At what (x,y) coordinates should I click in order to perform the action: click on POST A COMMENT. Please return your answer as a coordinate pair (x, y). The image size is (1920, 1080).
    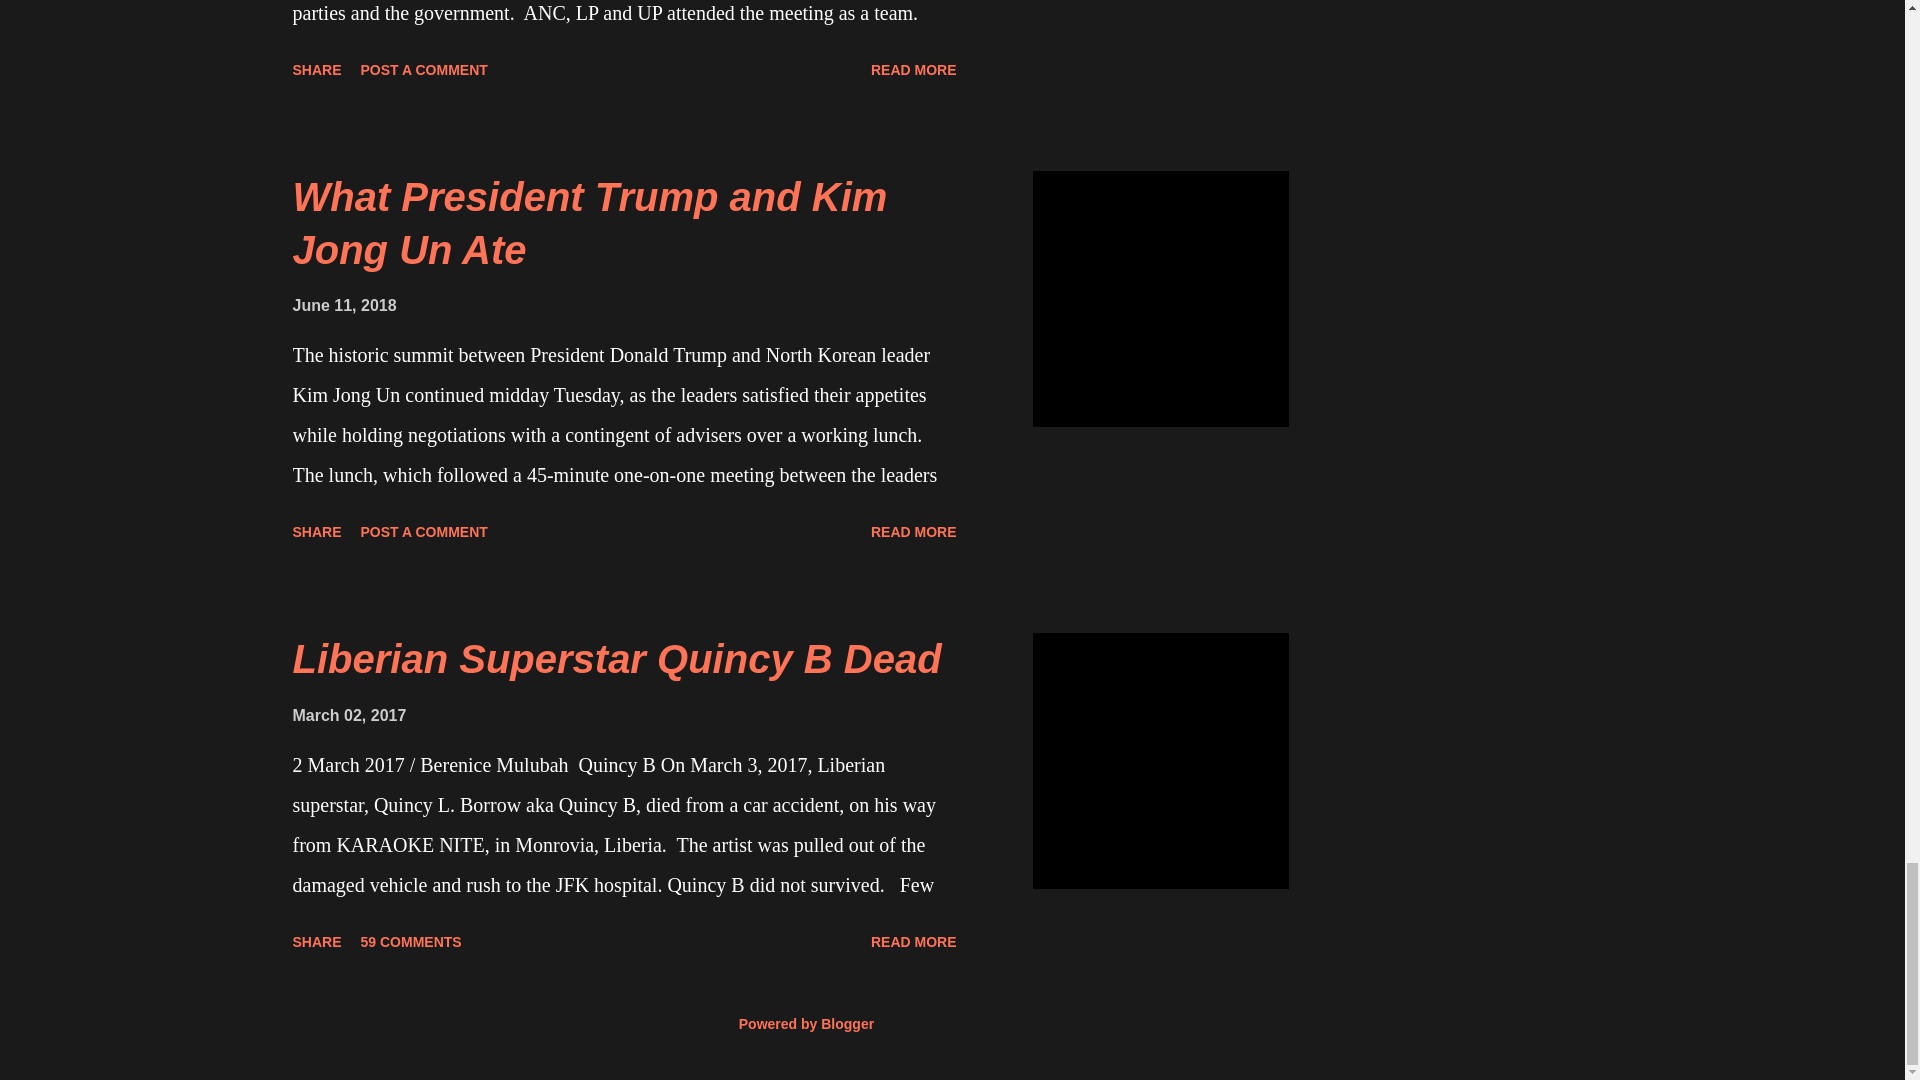
    Looking at the image, I should click on (424, 70).